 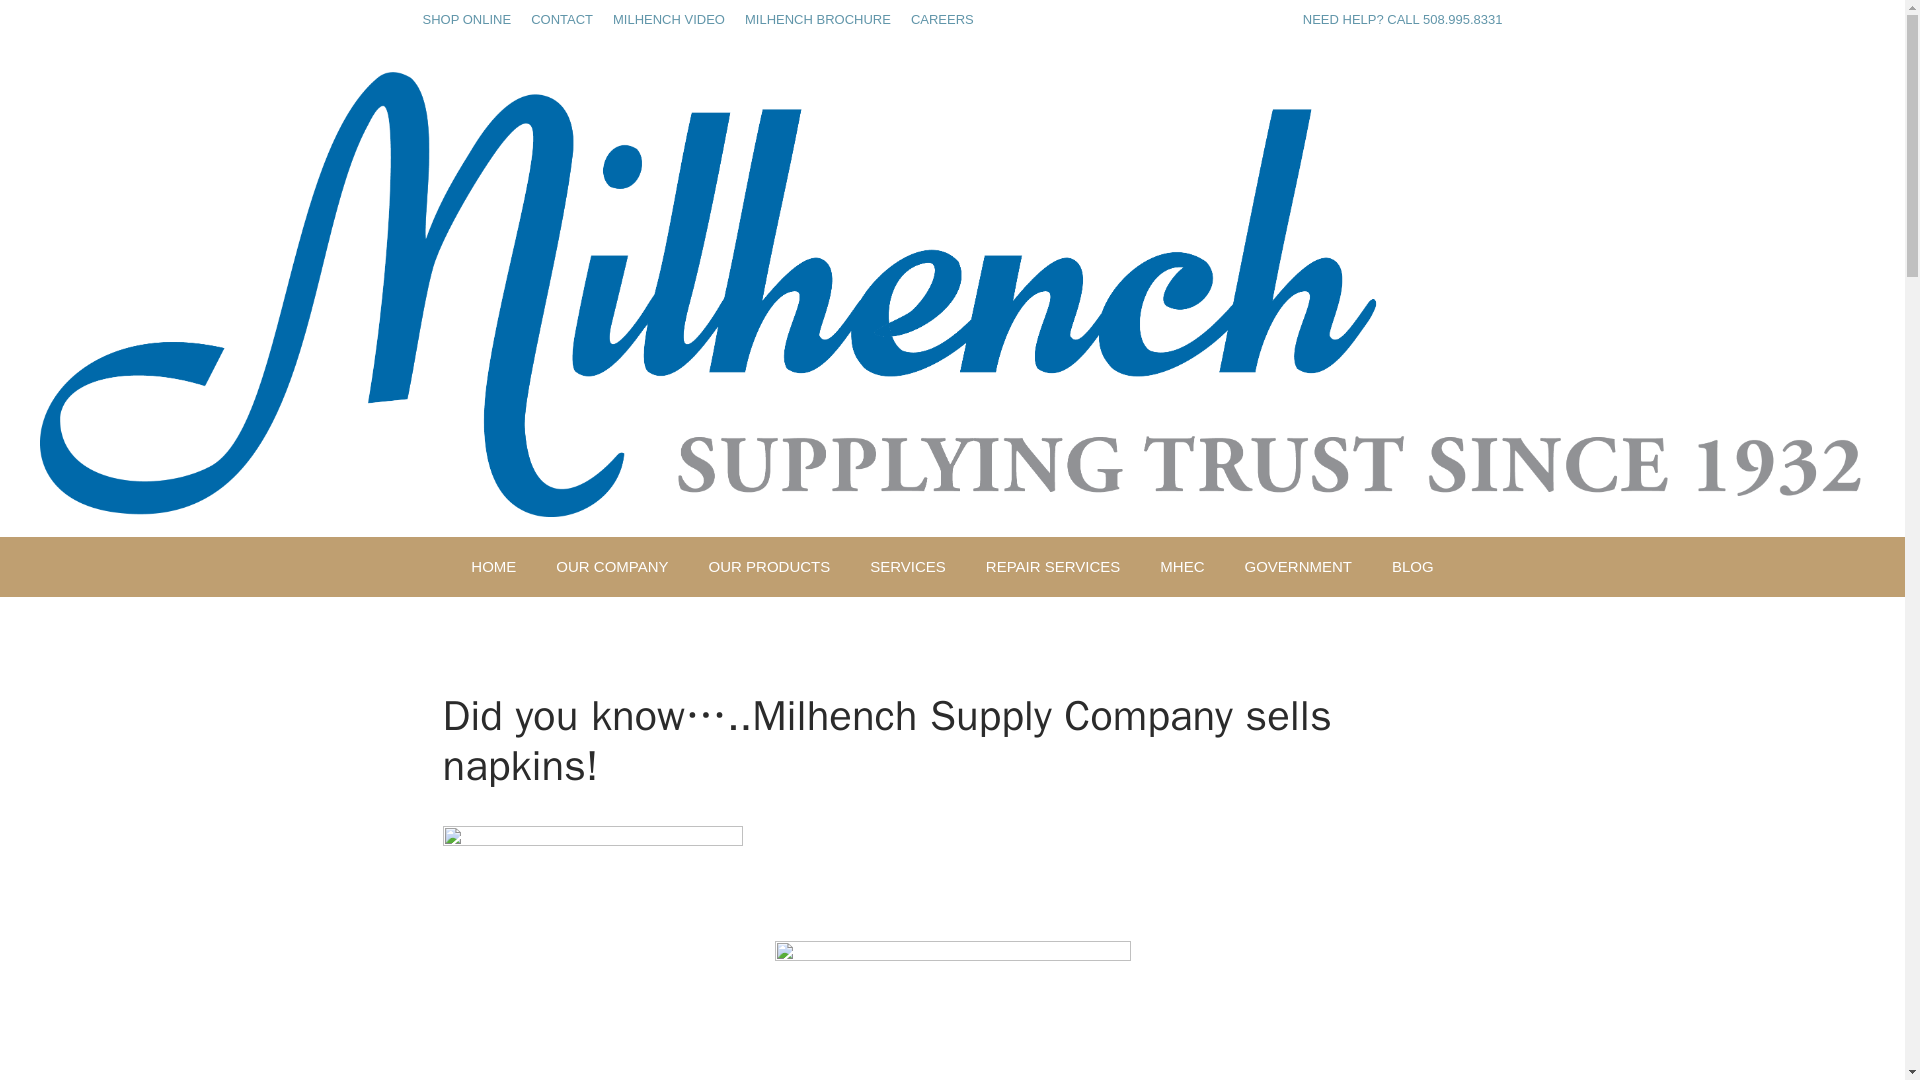 I want to click on MILHENCH VIDEO, so click(x=668, y=19).